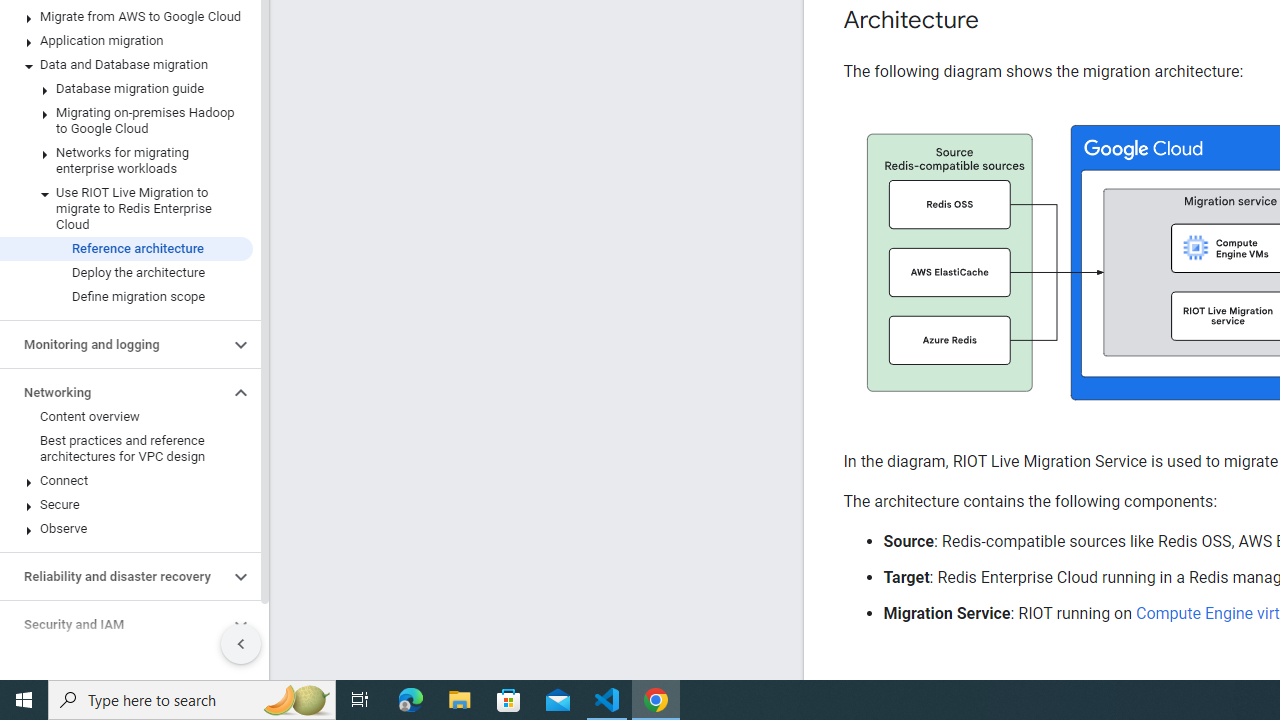  I want to click on Reference architecture, so click(126, 248).